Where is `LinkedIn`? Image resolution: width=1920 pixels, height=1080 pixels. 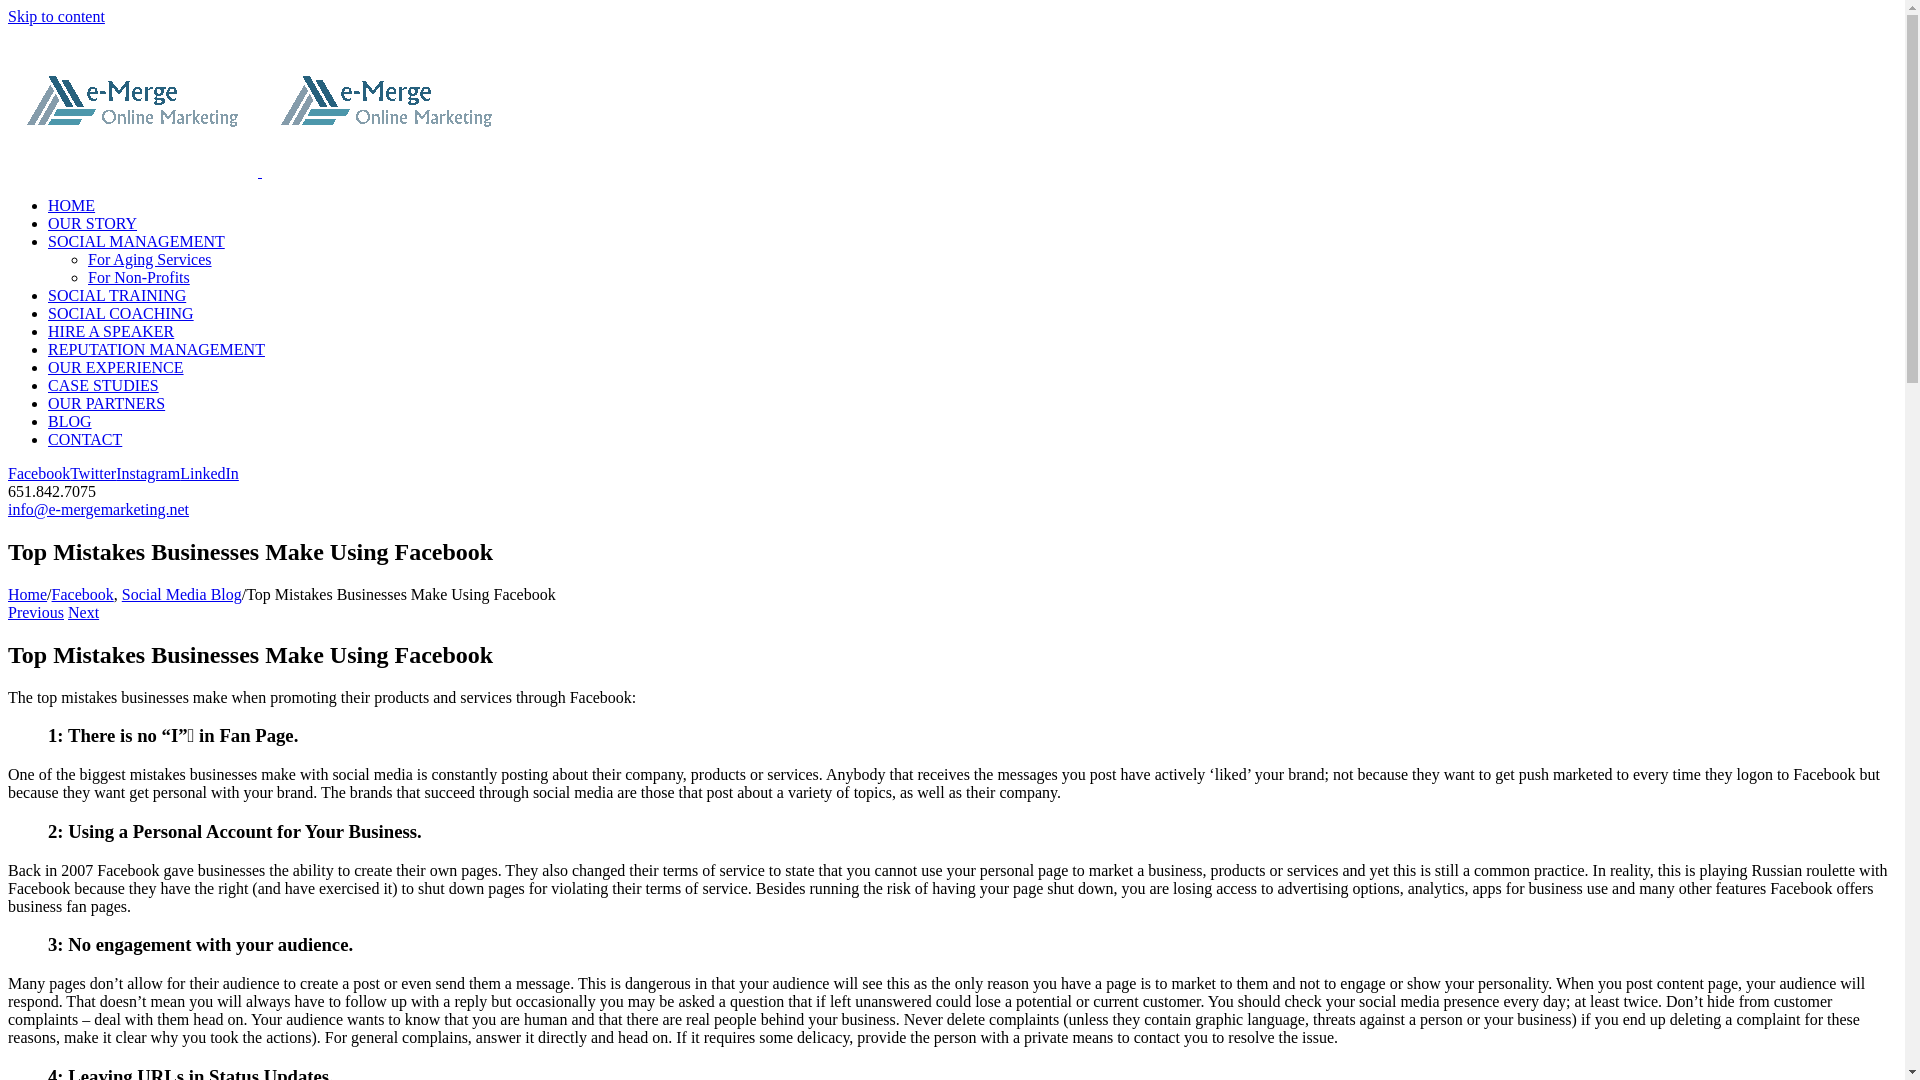
LinkedIn is located at coordinates (209, 473).